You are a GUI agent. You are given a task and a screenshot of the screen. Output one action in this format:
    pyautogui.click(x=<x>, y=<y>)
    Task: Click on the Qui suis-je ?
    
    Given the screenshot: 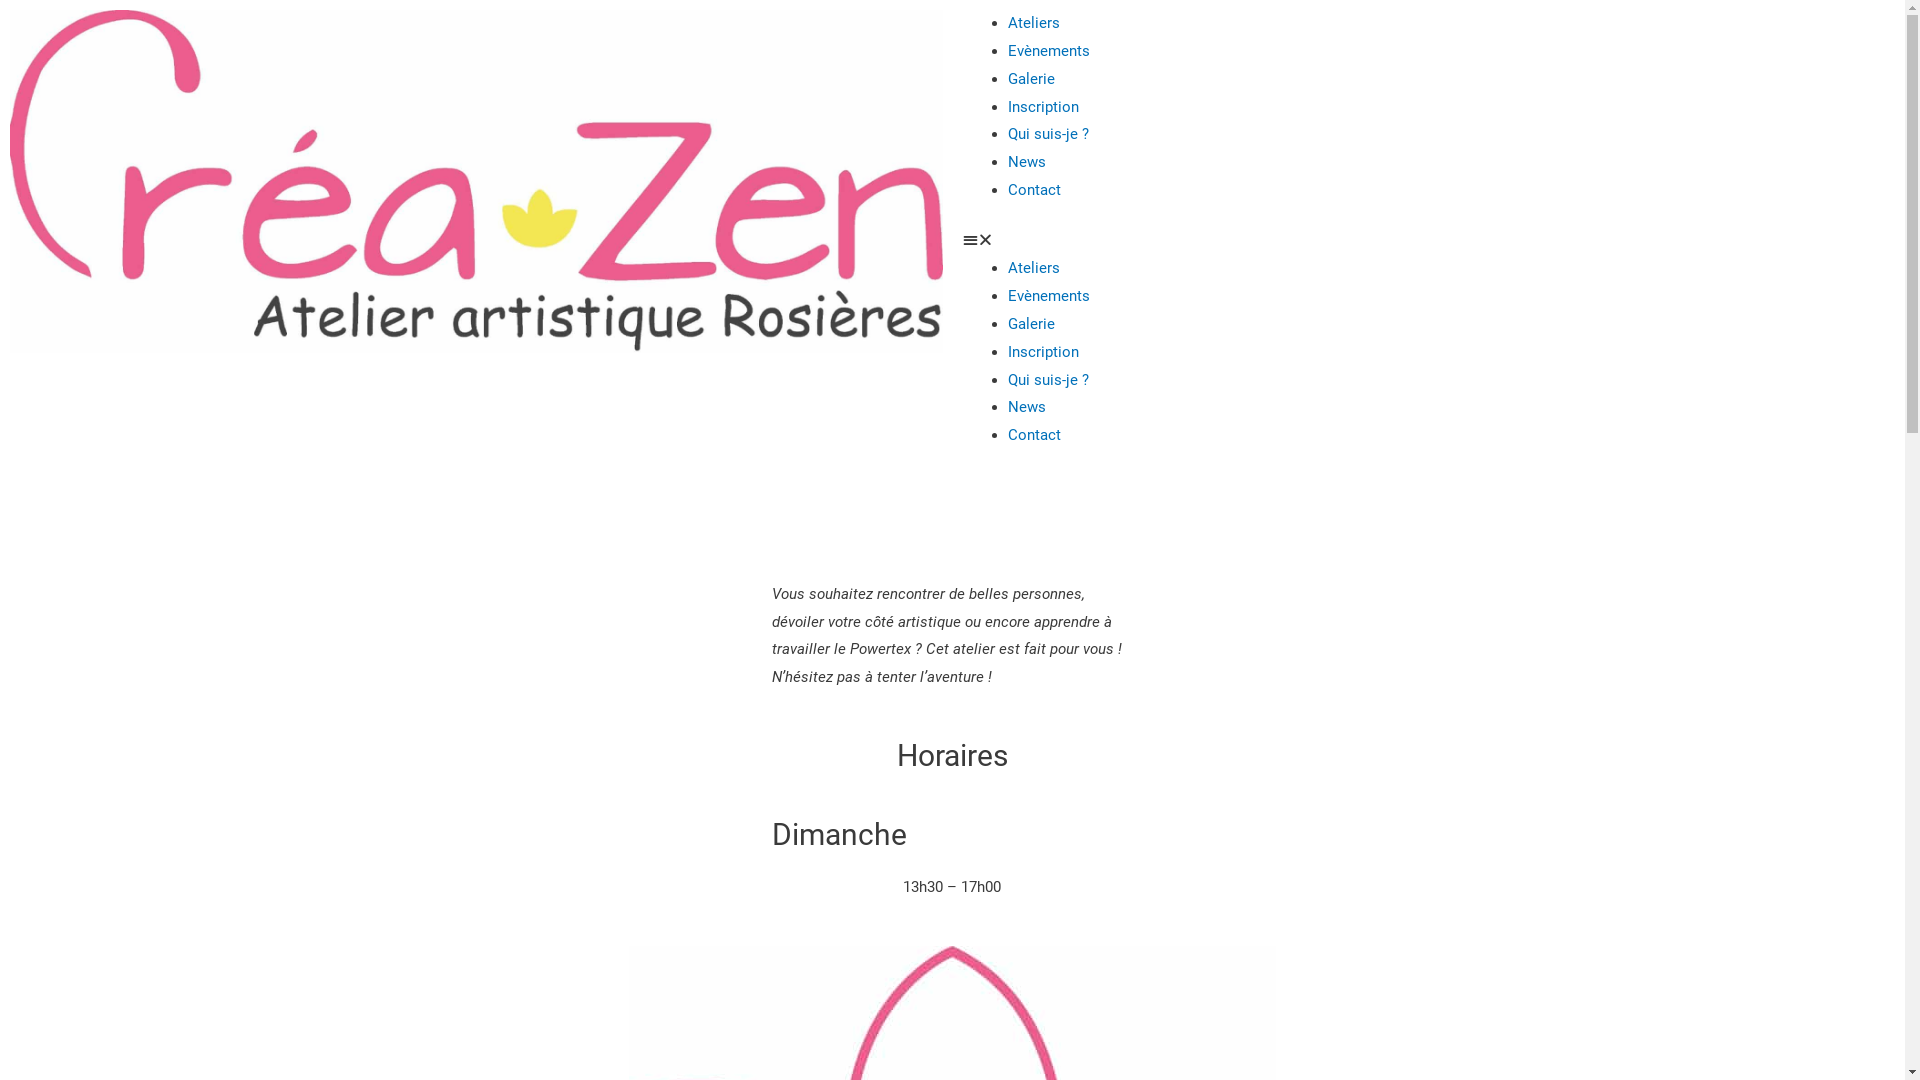 What is the action you would take?
    pyautogui.click(x=1048, y=134)
    